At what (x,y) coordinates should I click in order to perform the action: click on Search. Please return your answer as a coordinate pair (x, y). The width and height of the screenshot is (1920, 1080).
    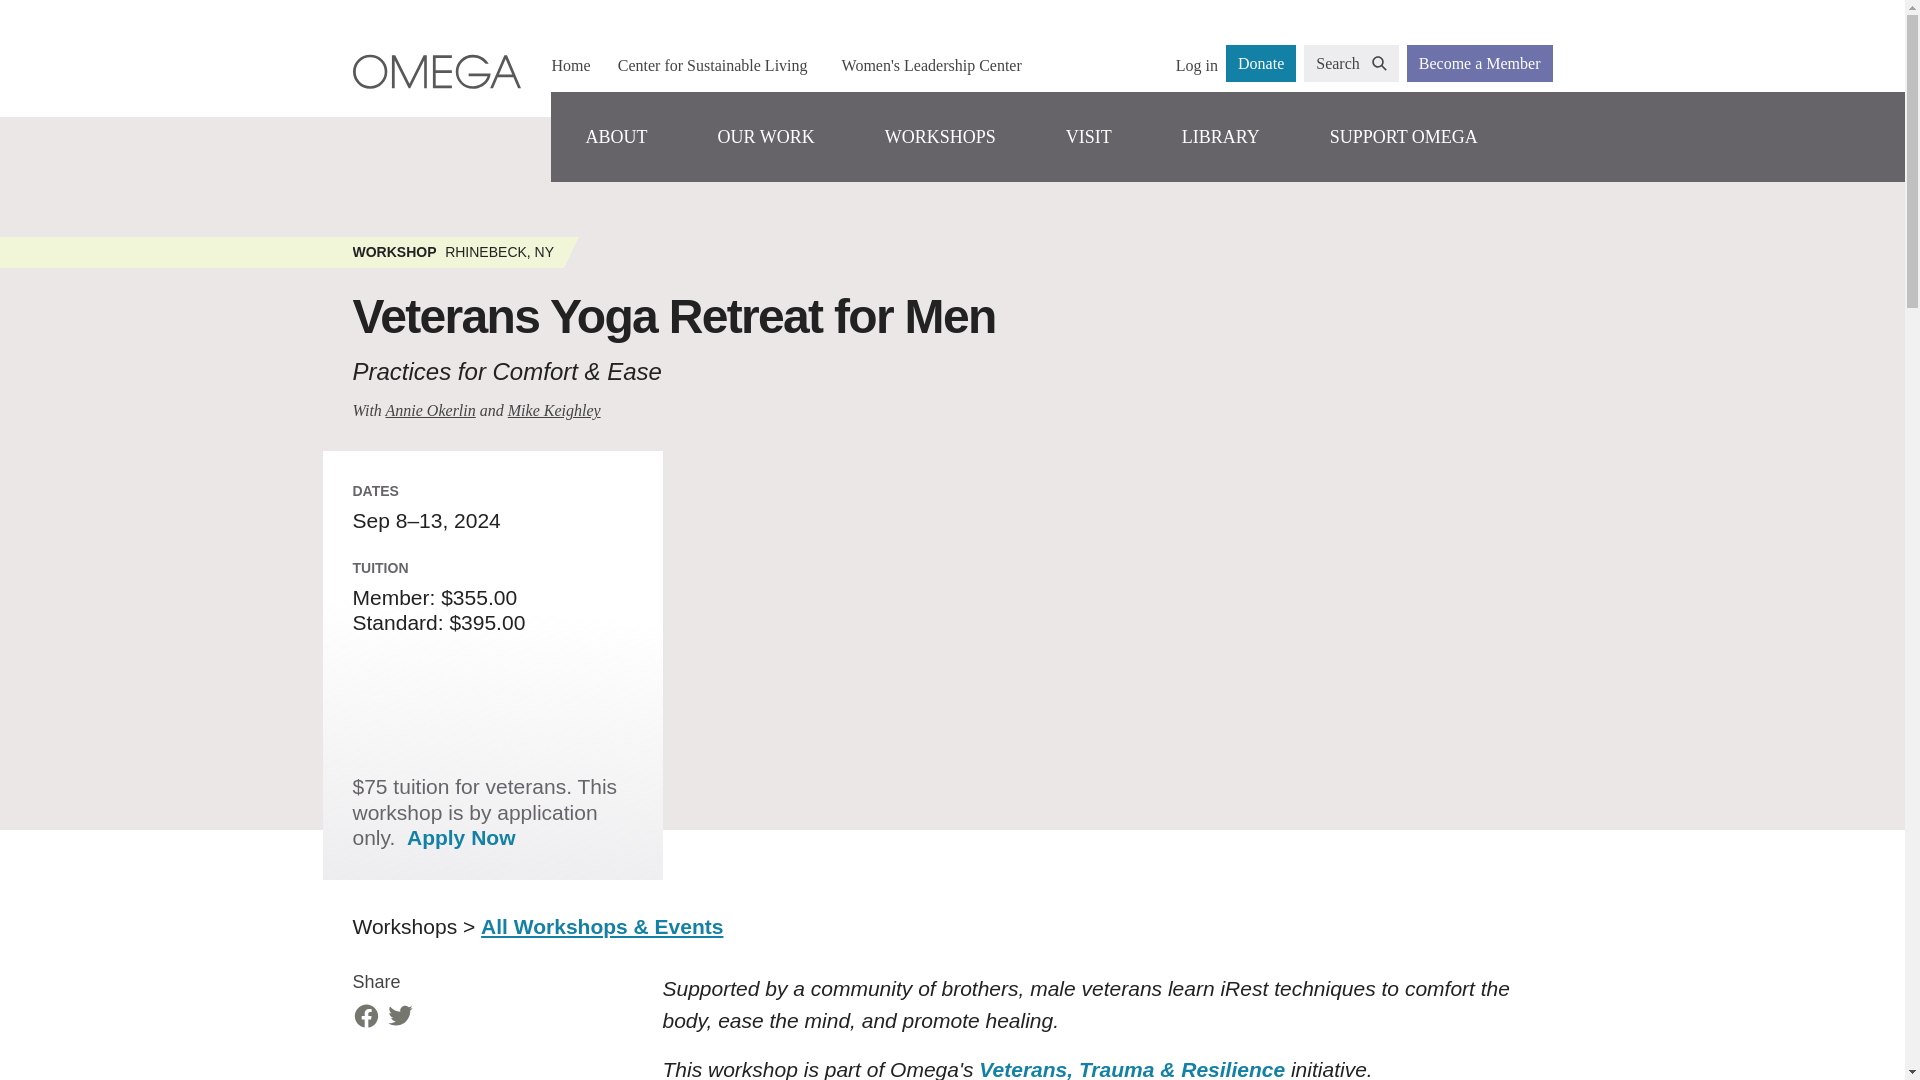
    Looking at the image, I should click on (1351, 64).